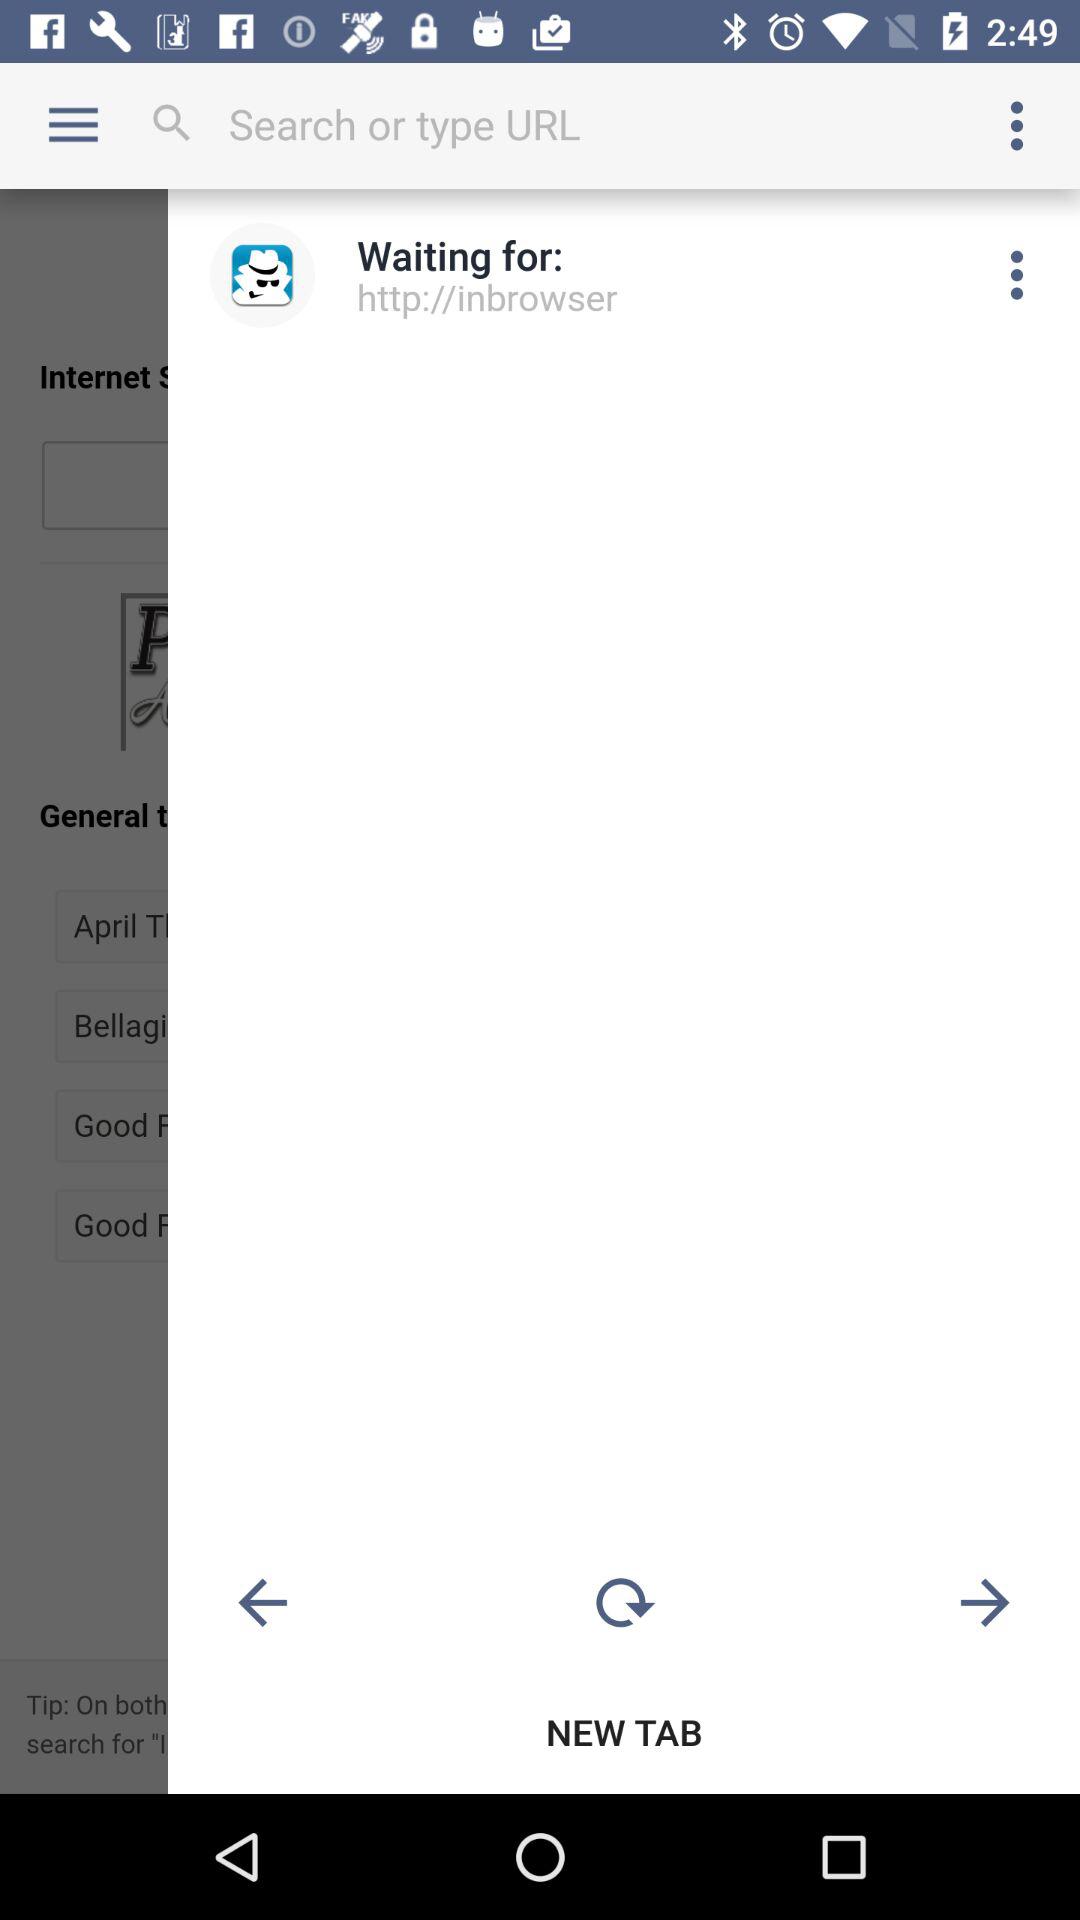 The image size is (1080, 1920). I want to click on menu, so click(1017, 275).